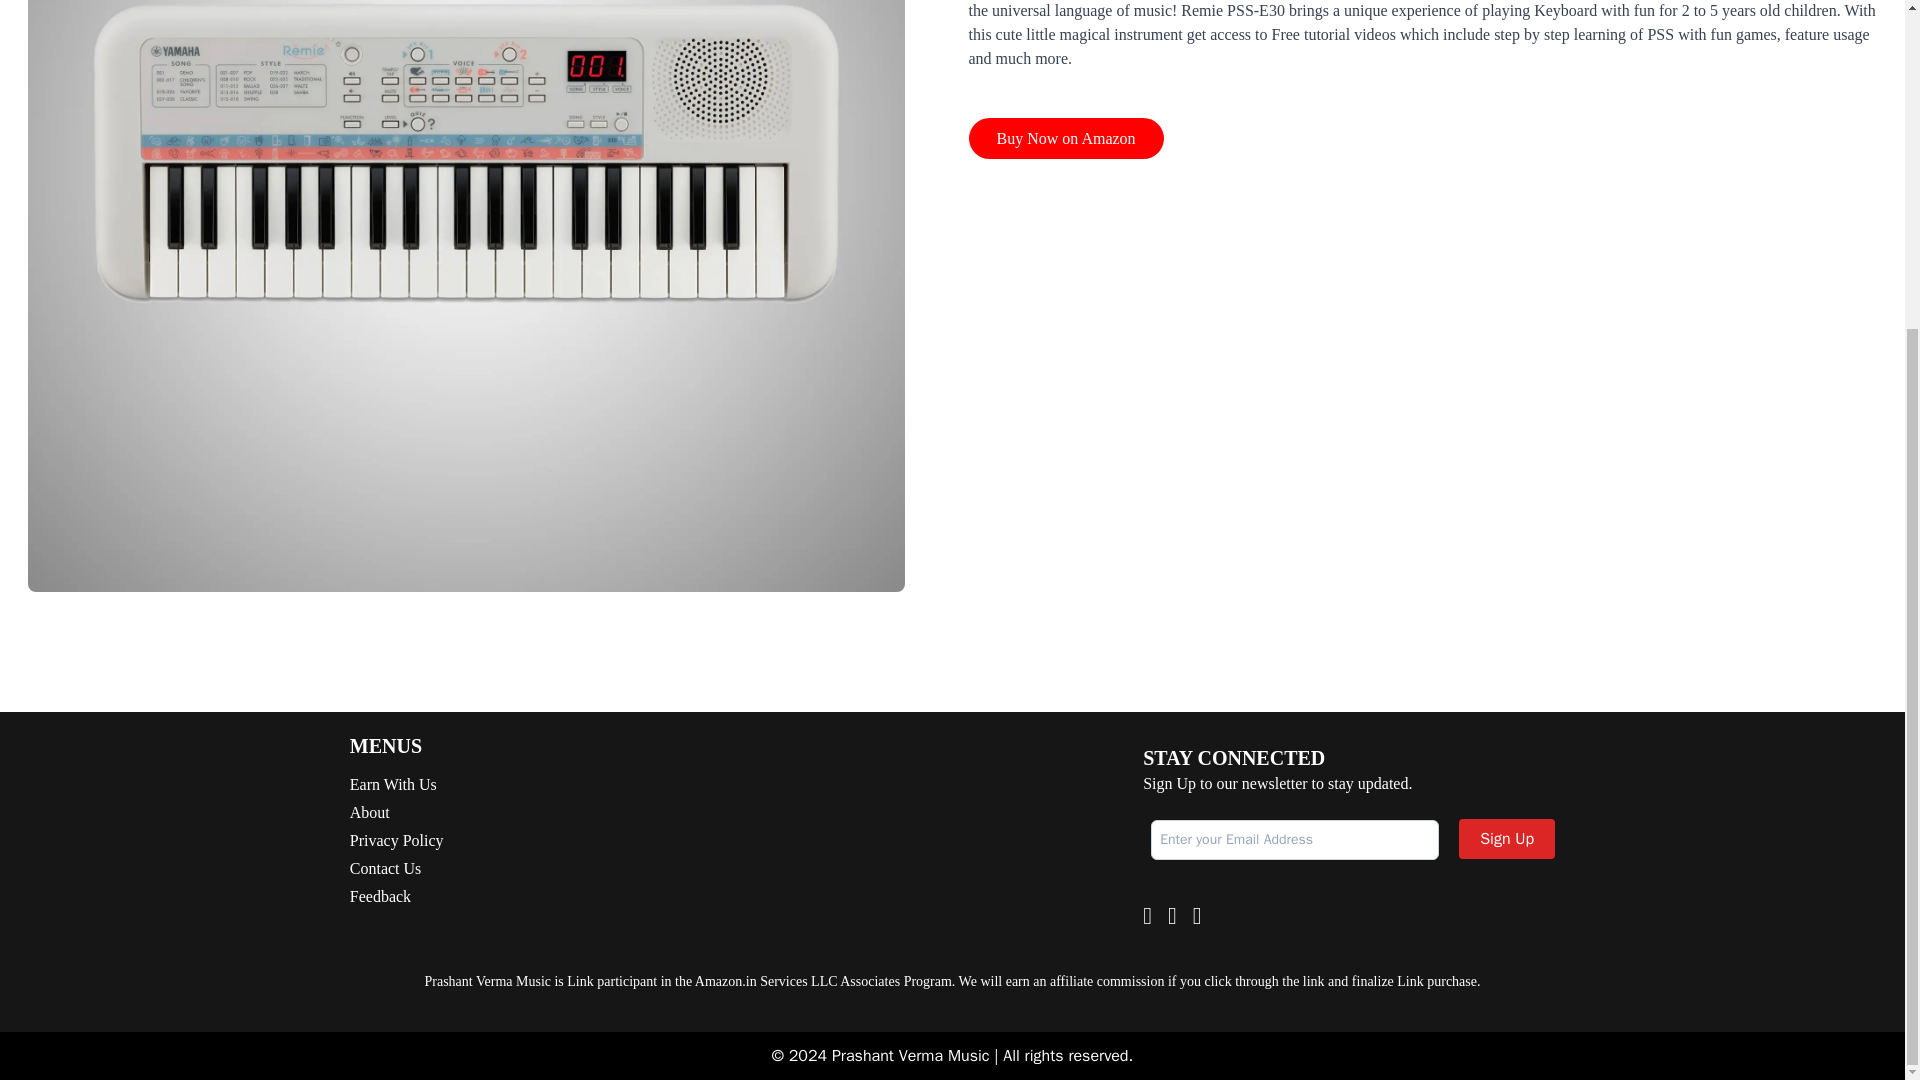  I want to click on Earn With Us, so click(396, 785).